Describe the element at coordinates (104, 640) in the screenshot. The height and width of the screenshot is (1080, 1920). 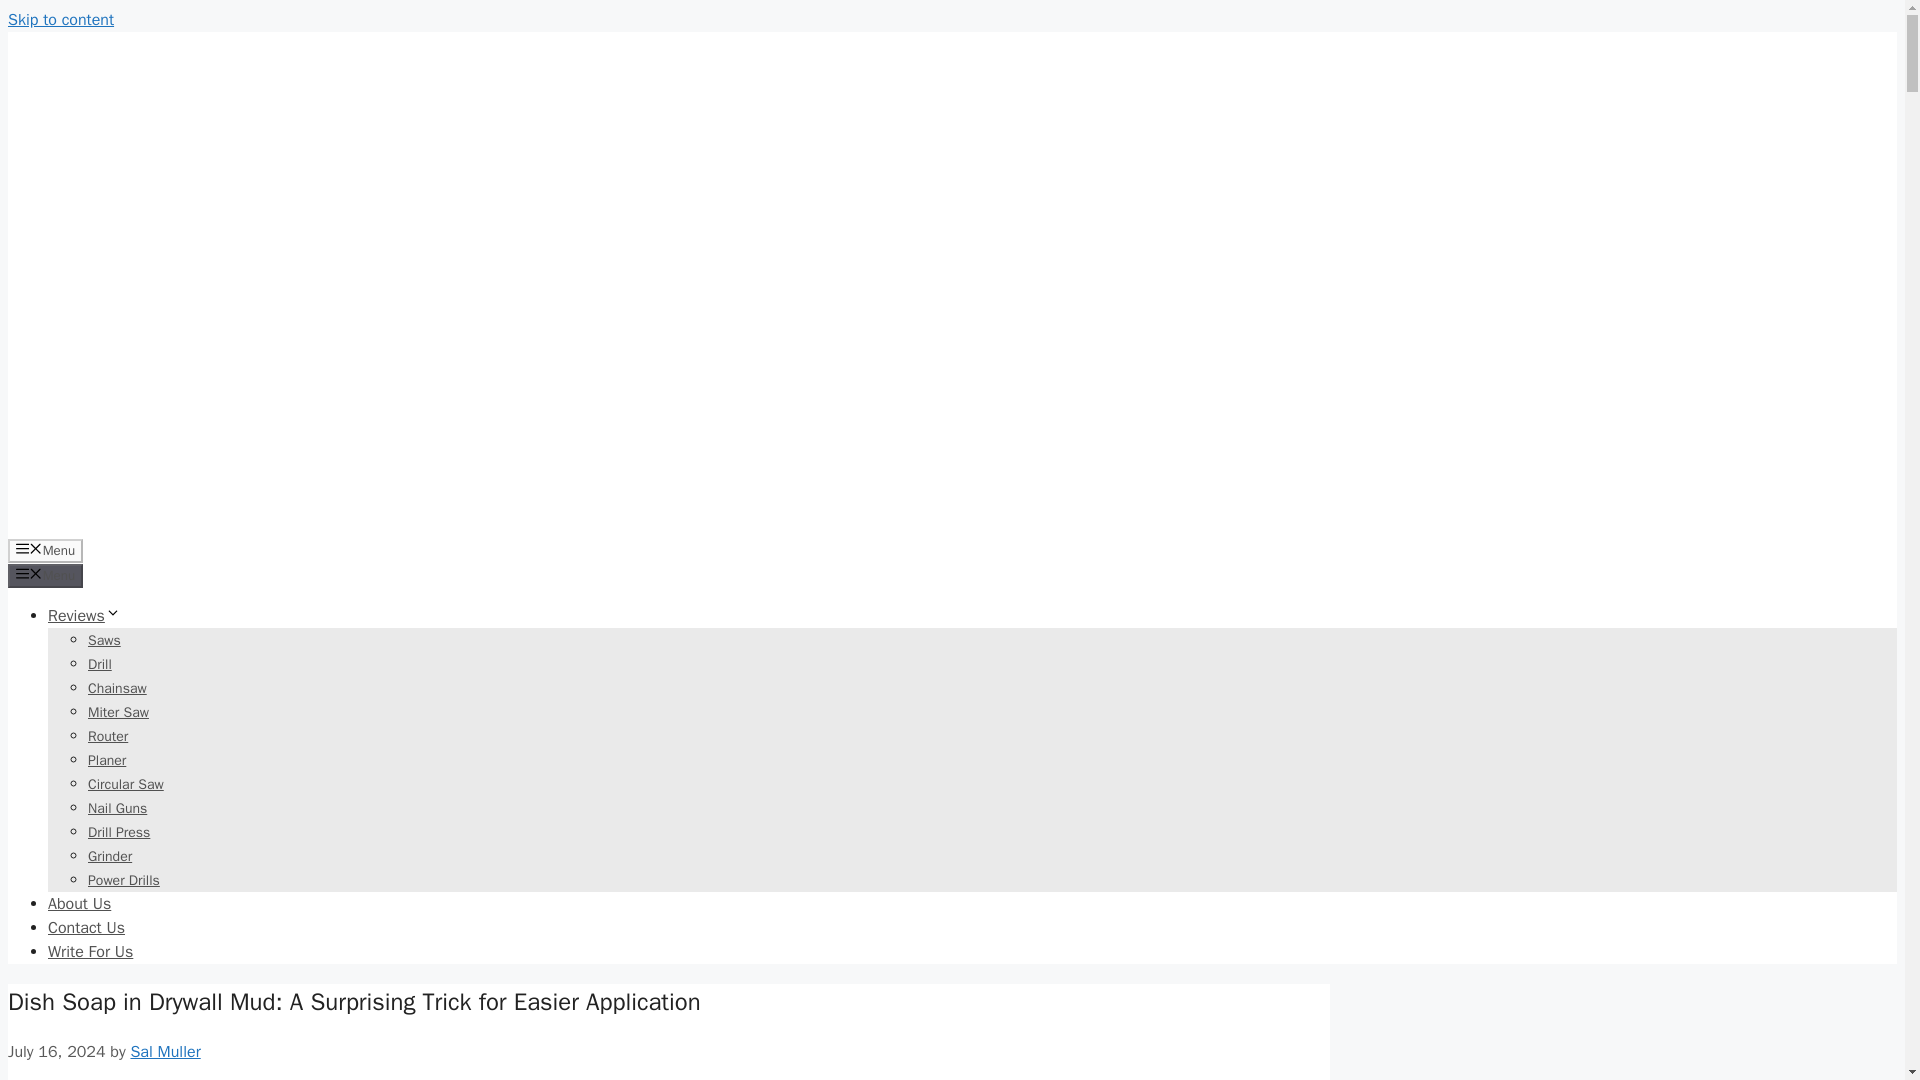
I see `Saws` at that location.